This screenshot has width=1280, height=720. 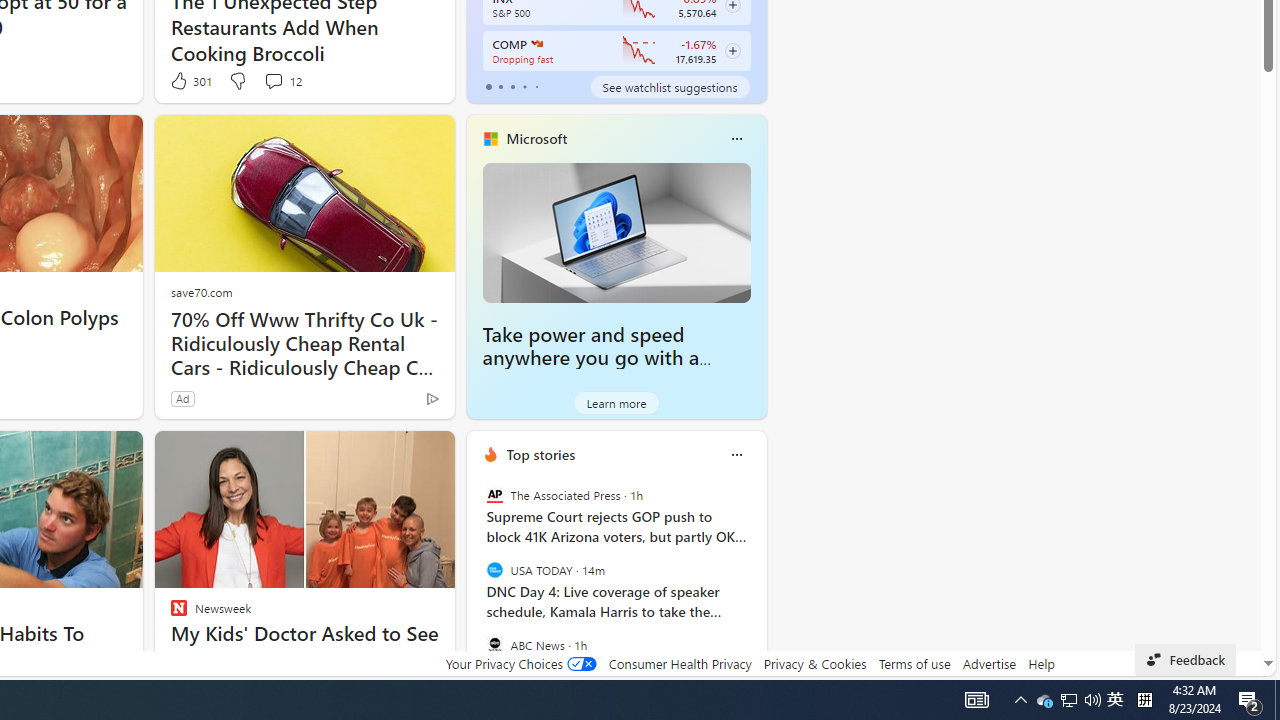 I want to click on Class: follow-button  m, so click(x=732, y=51).